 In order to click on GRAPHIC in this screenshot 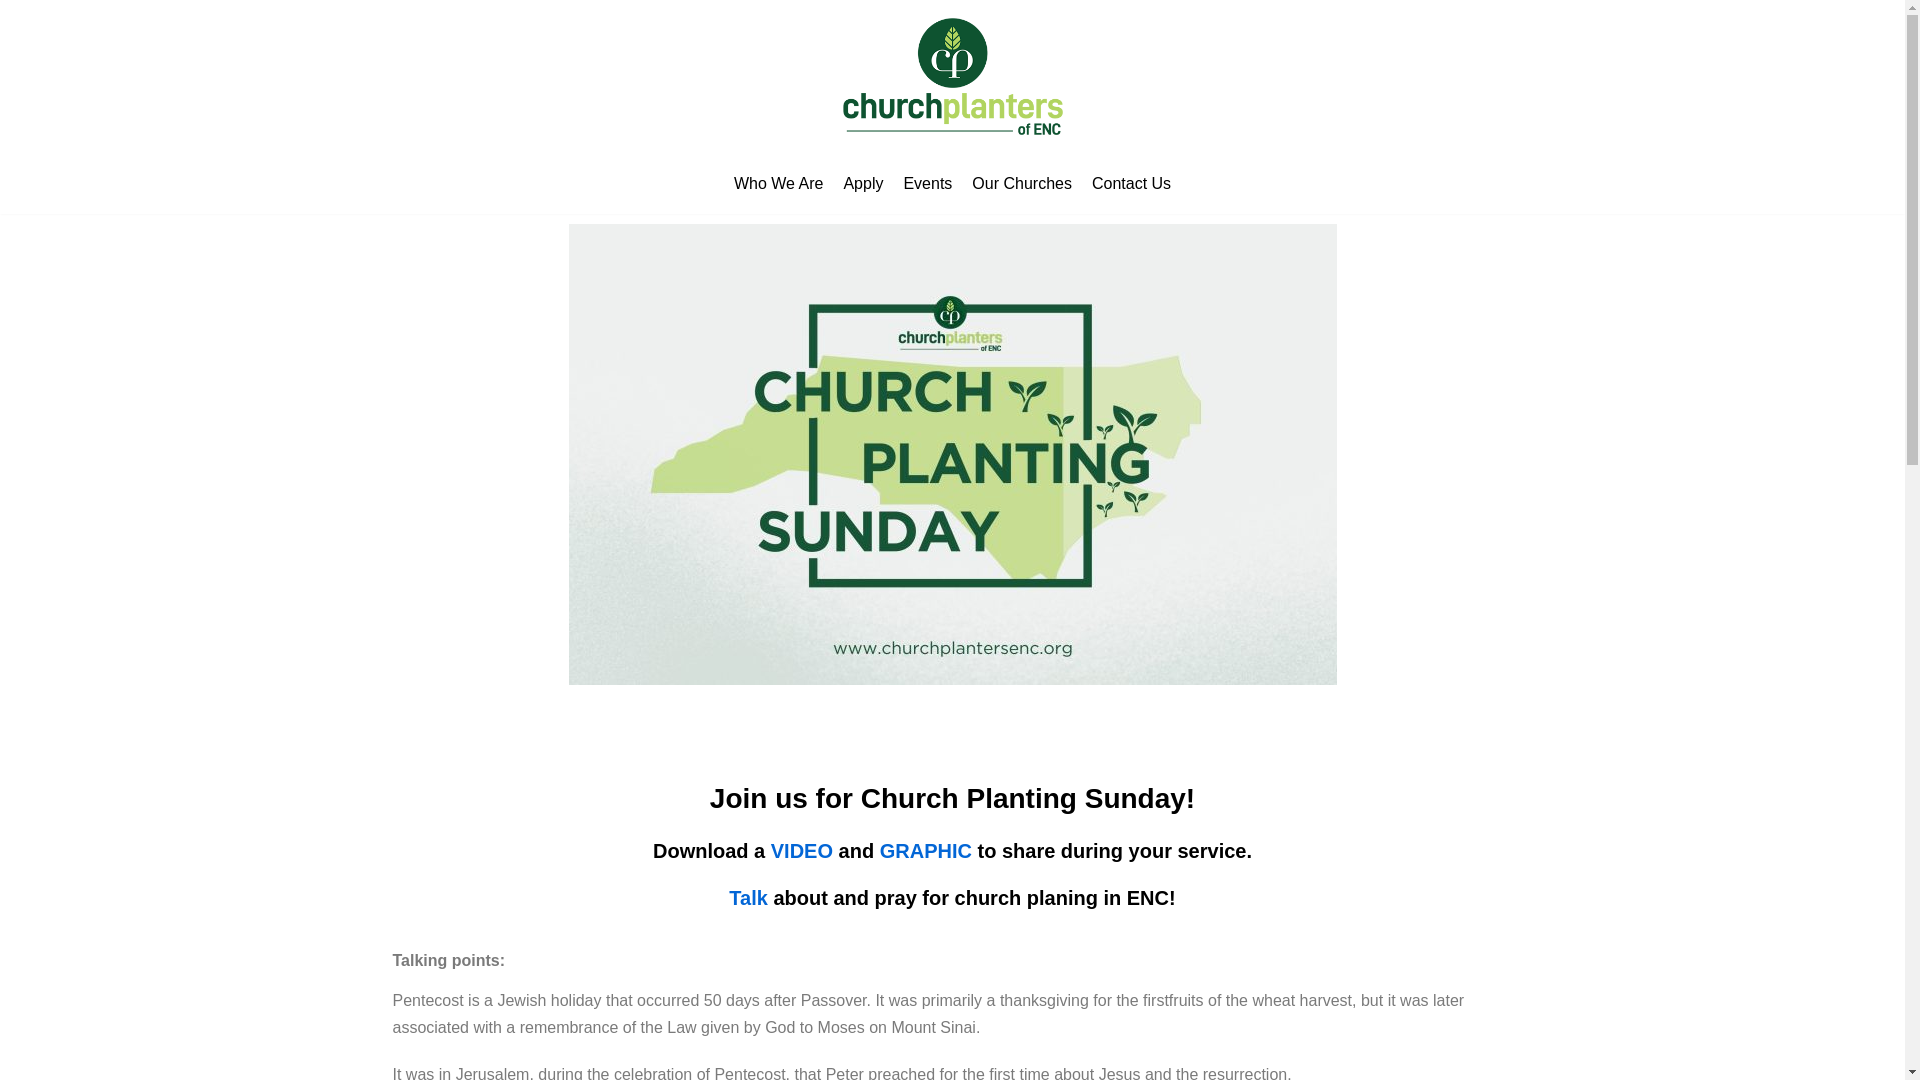, I will do `click(925, 850)`.